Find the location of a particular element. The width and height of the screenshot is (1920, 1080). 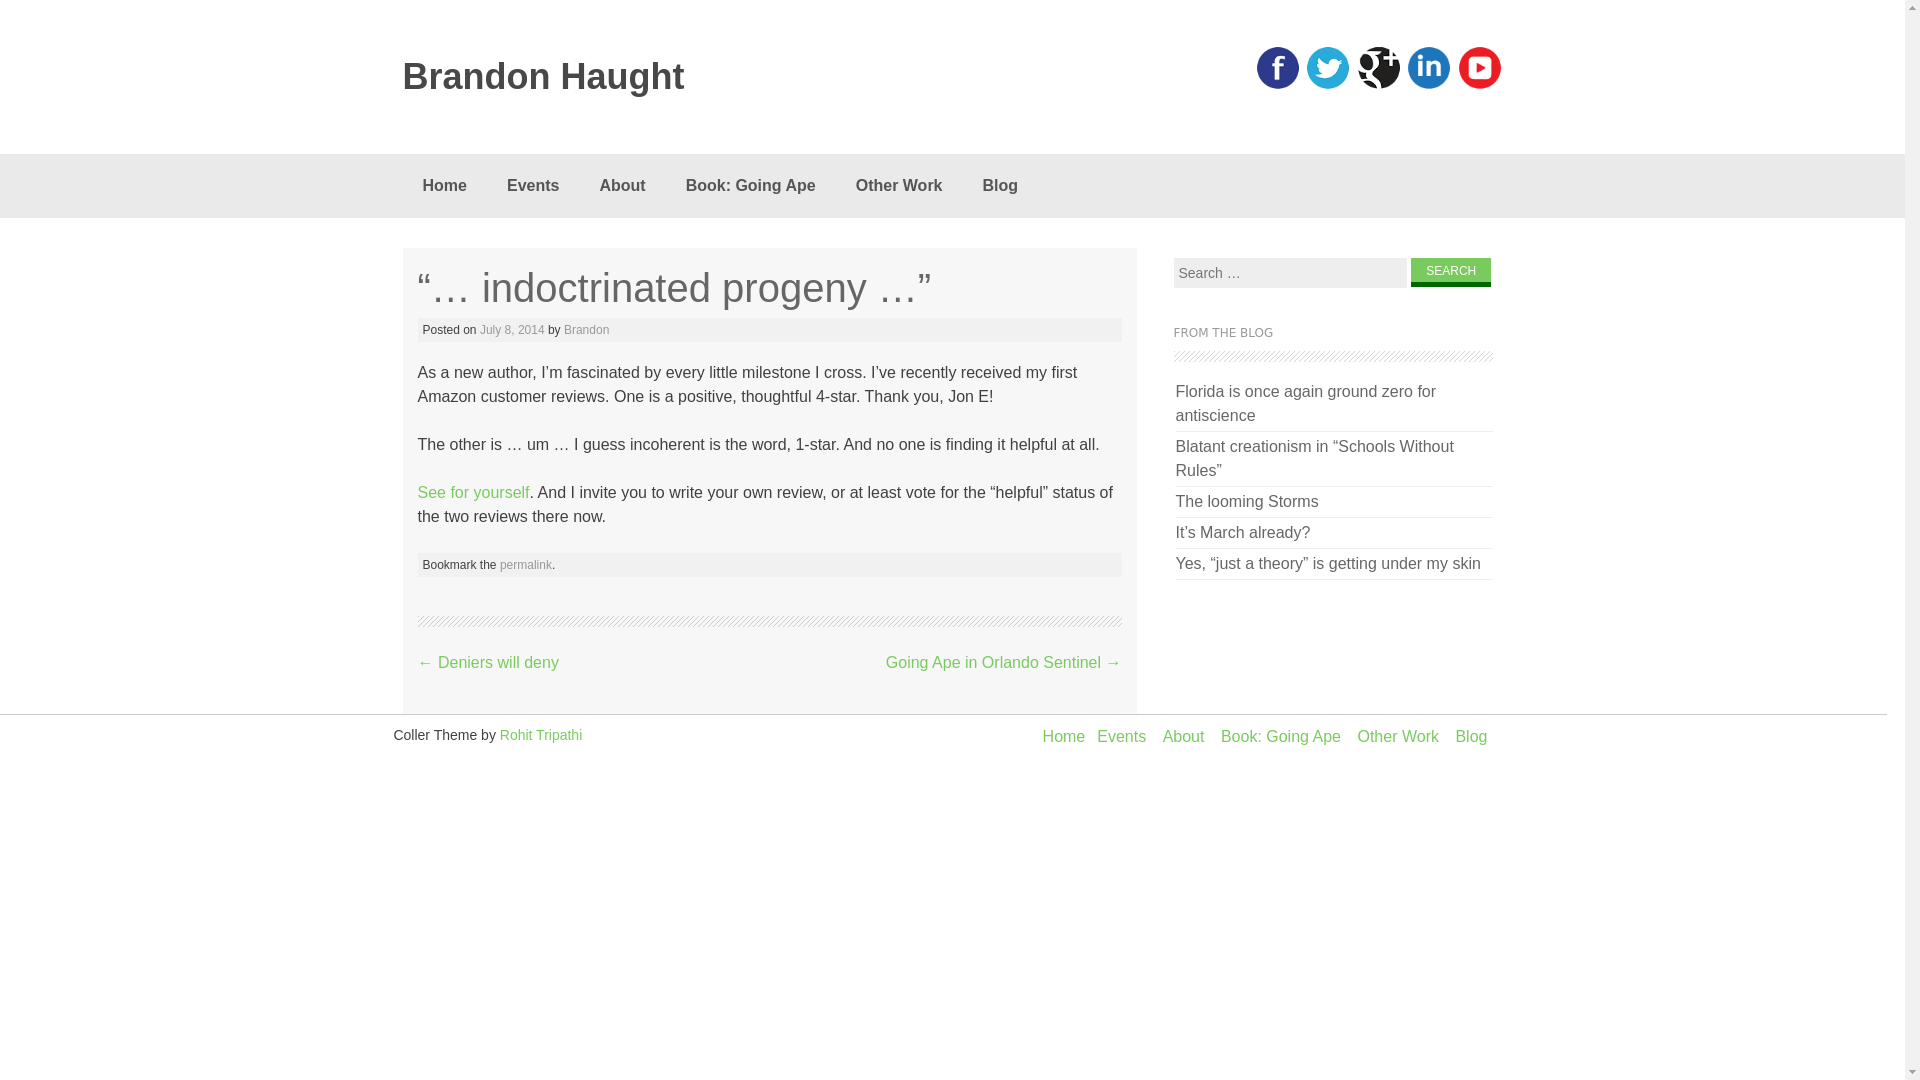

Twitter is located at coordinates (1328, 84).